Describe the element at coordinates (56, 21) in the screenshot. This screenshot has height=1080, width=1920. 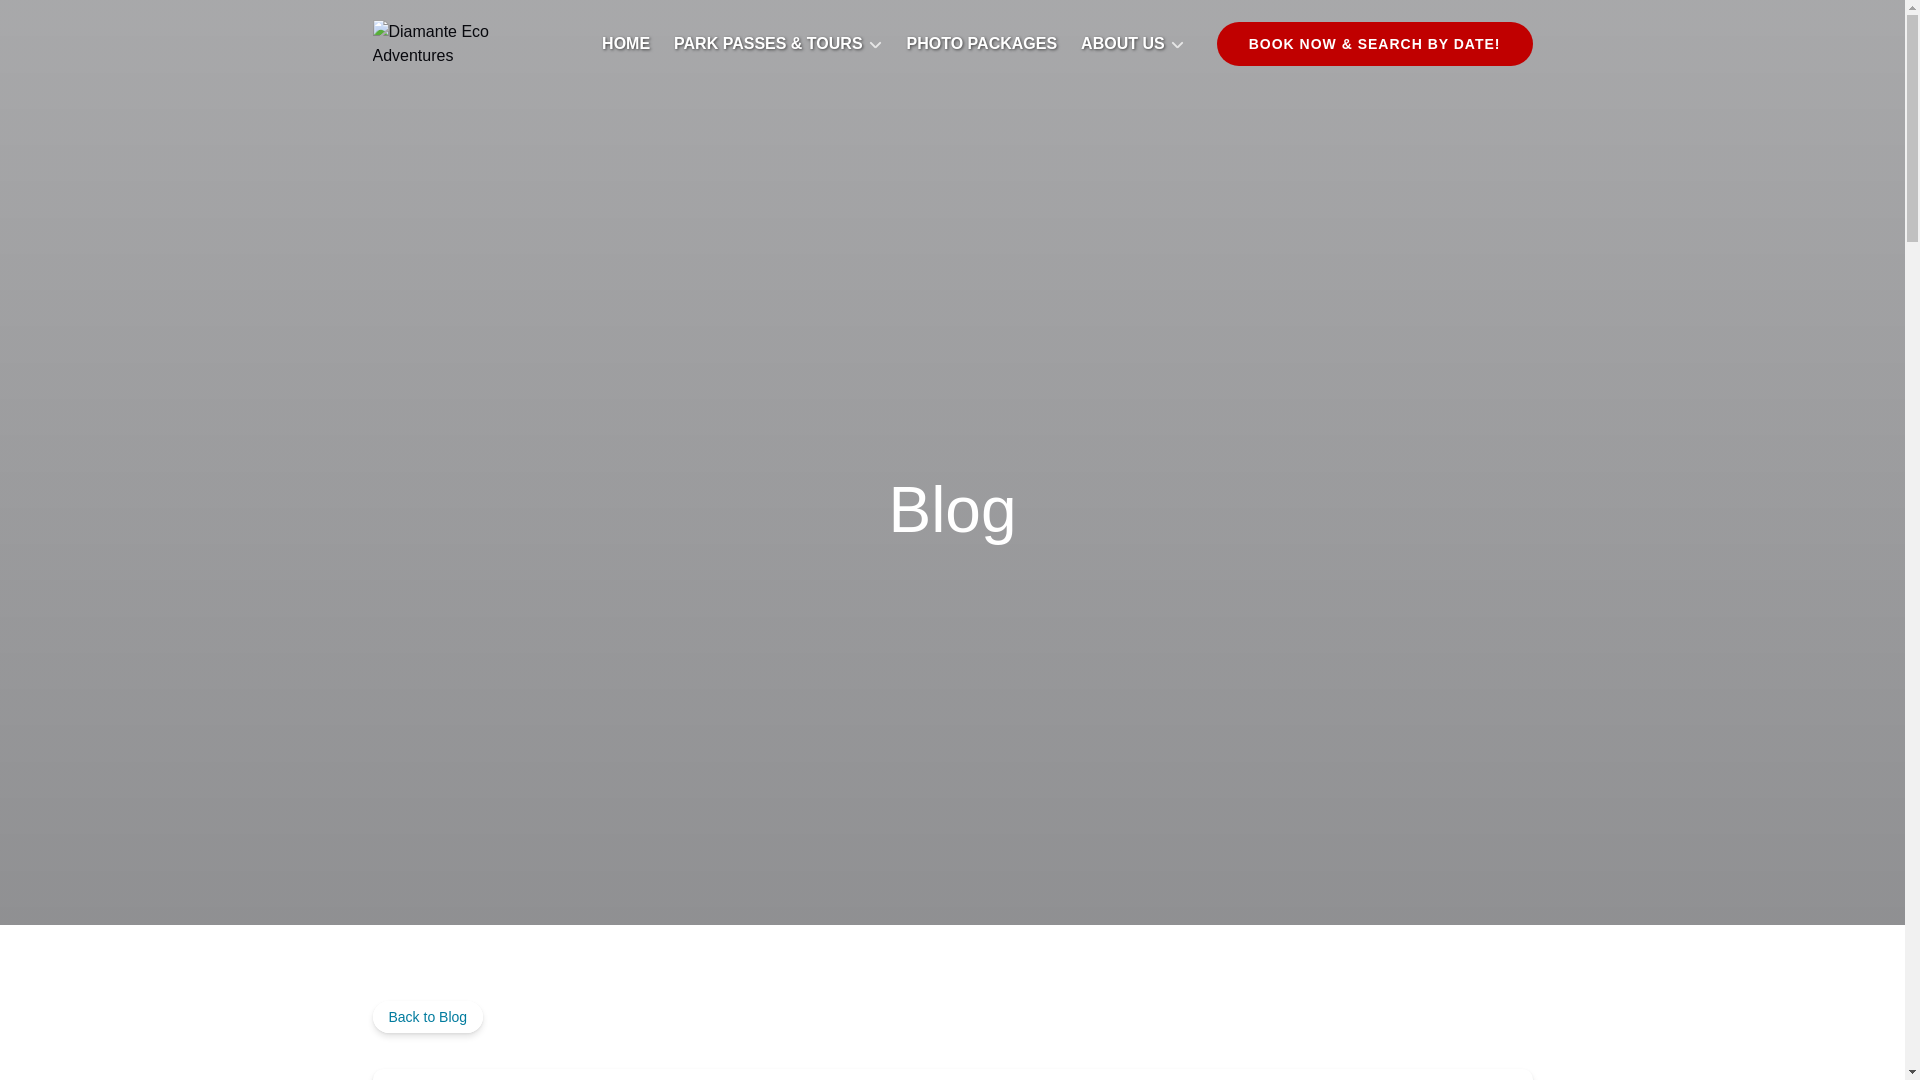
I see `Skip to footer` at that location.